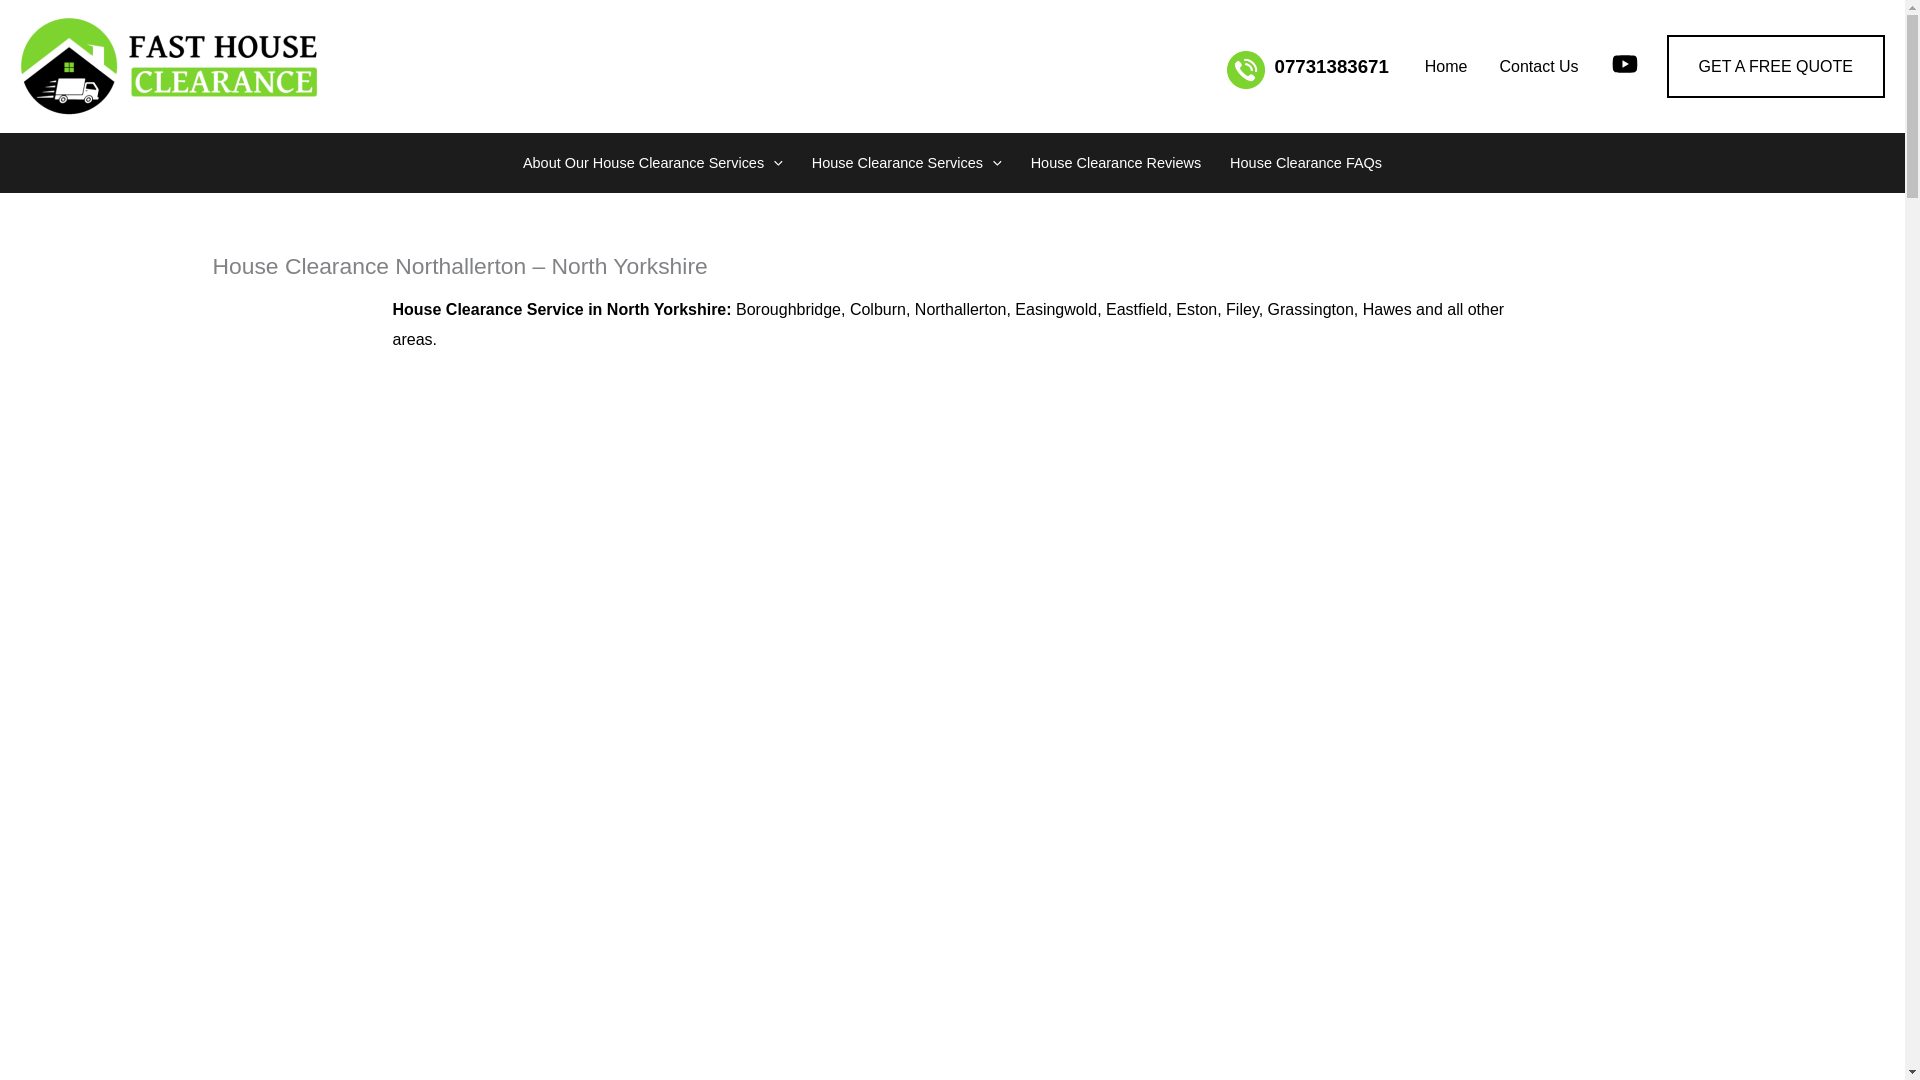 This screenshot has width=1920, height=1080. What do you see at coordinates (1446, 65) in the screenshot?
I see `Home` at bounding box center [1446, 65].